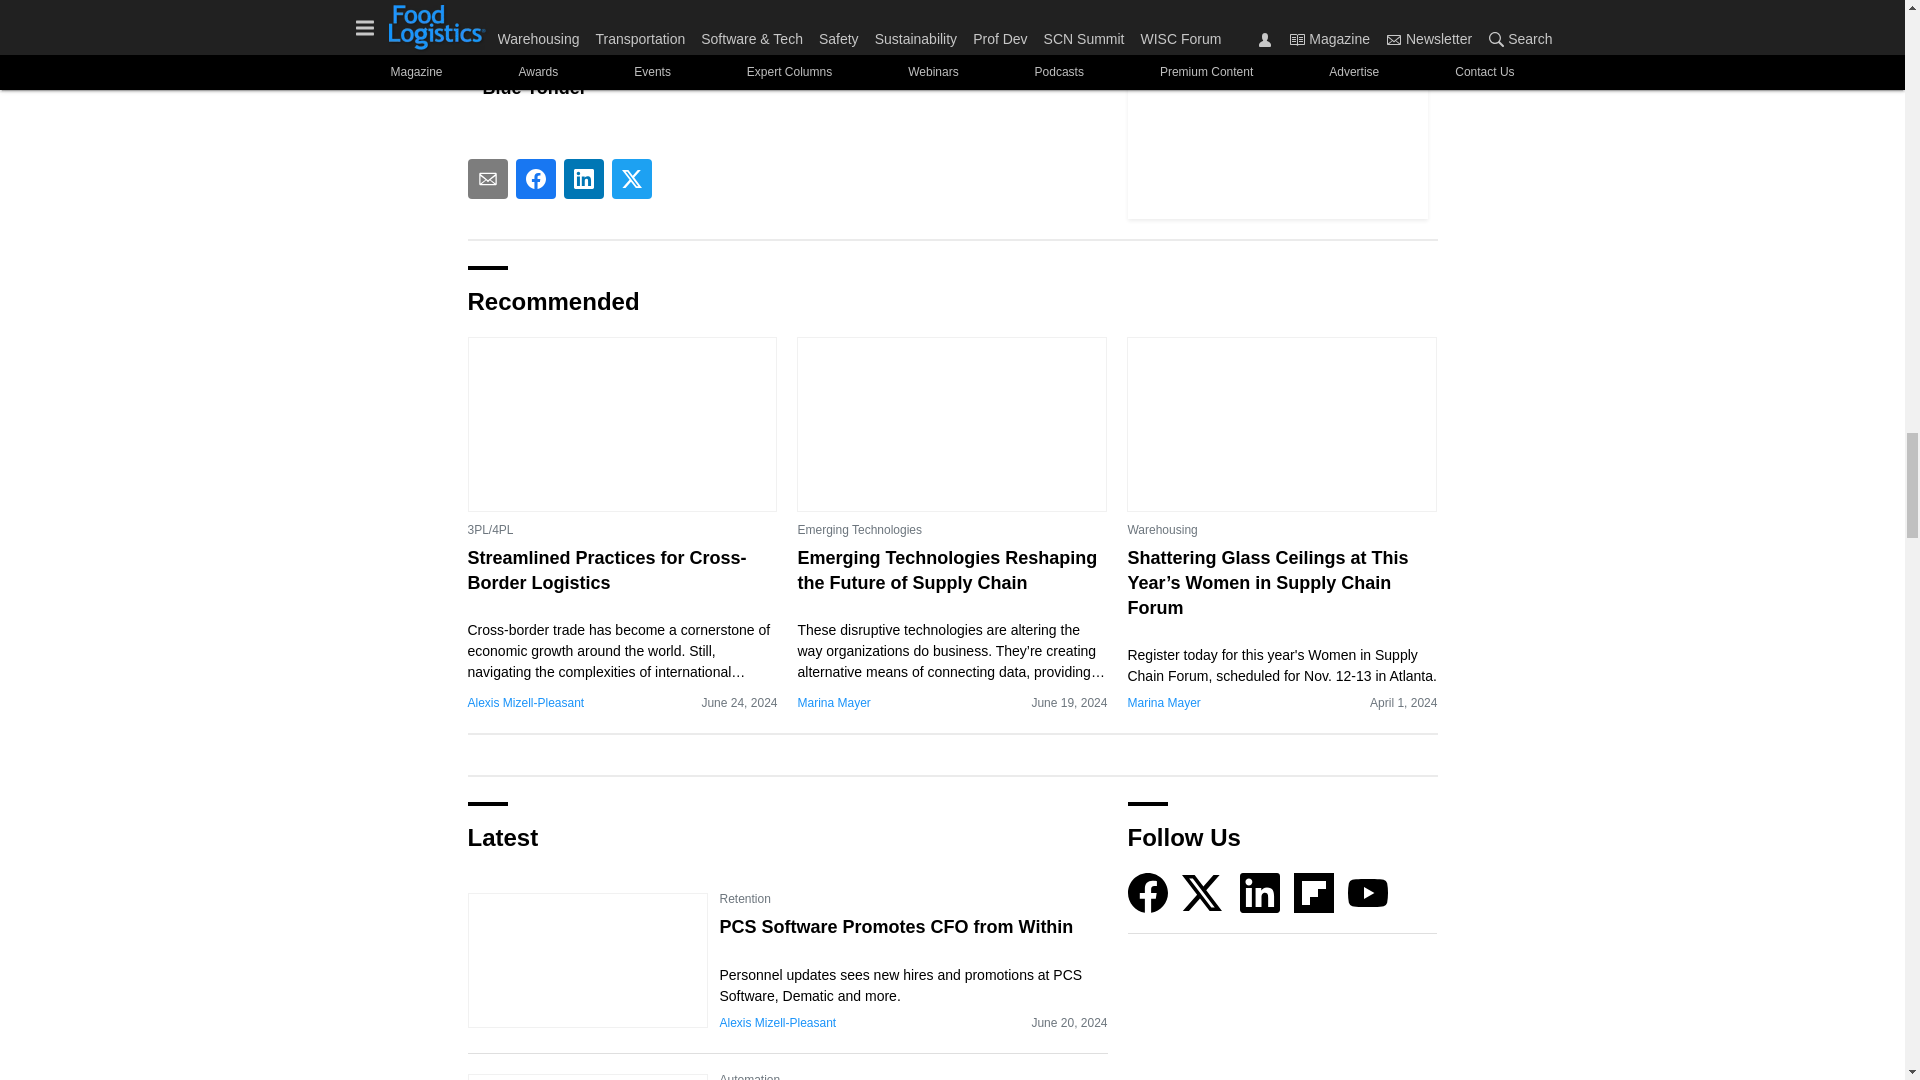 This screenshot has width=1920, height=1080. I want to click on Facebook icon, so click(1148, 892).